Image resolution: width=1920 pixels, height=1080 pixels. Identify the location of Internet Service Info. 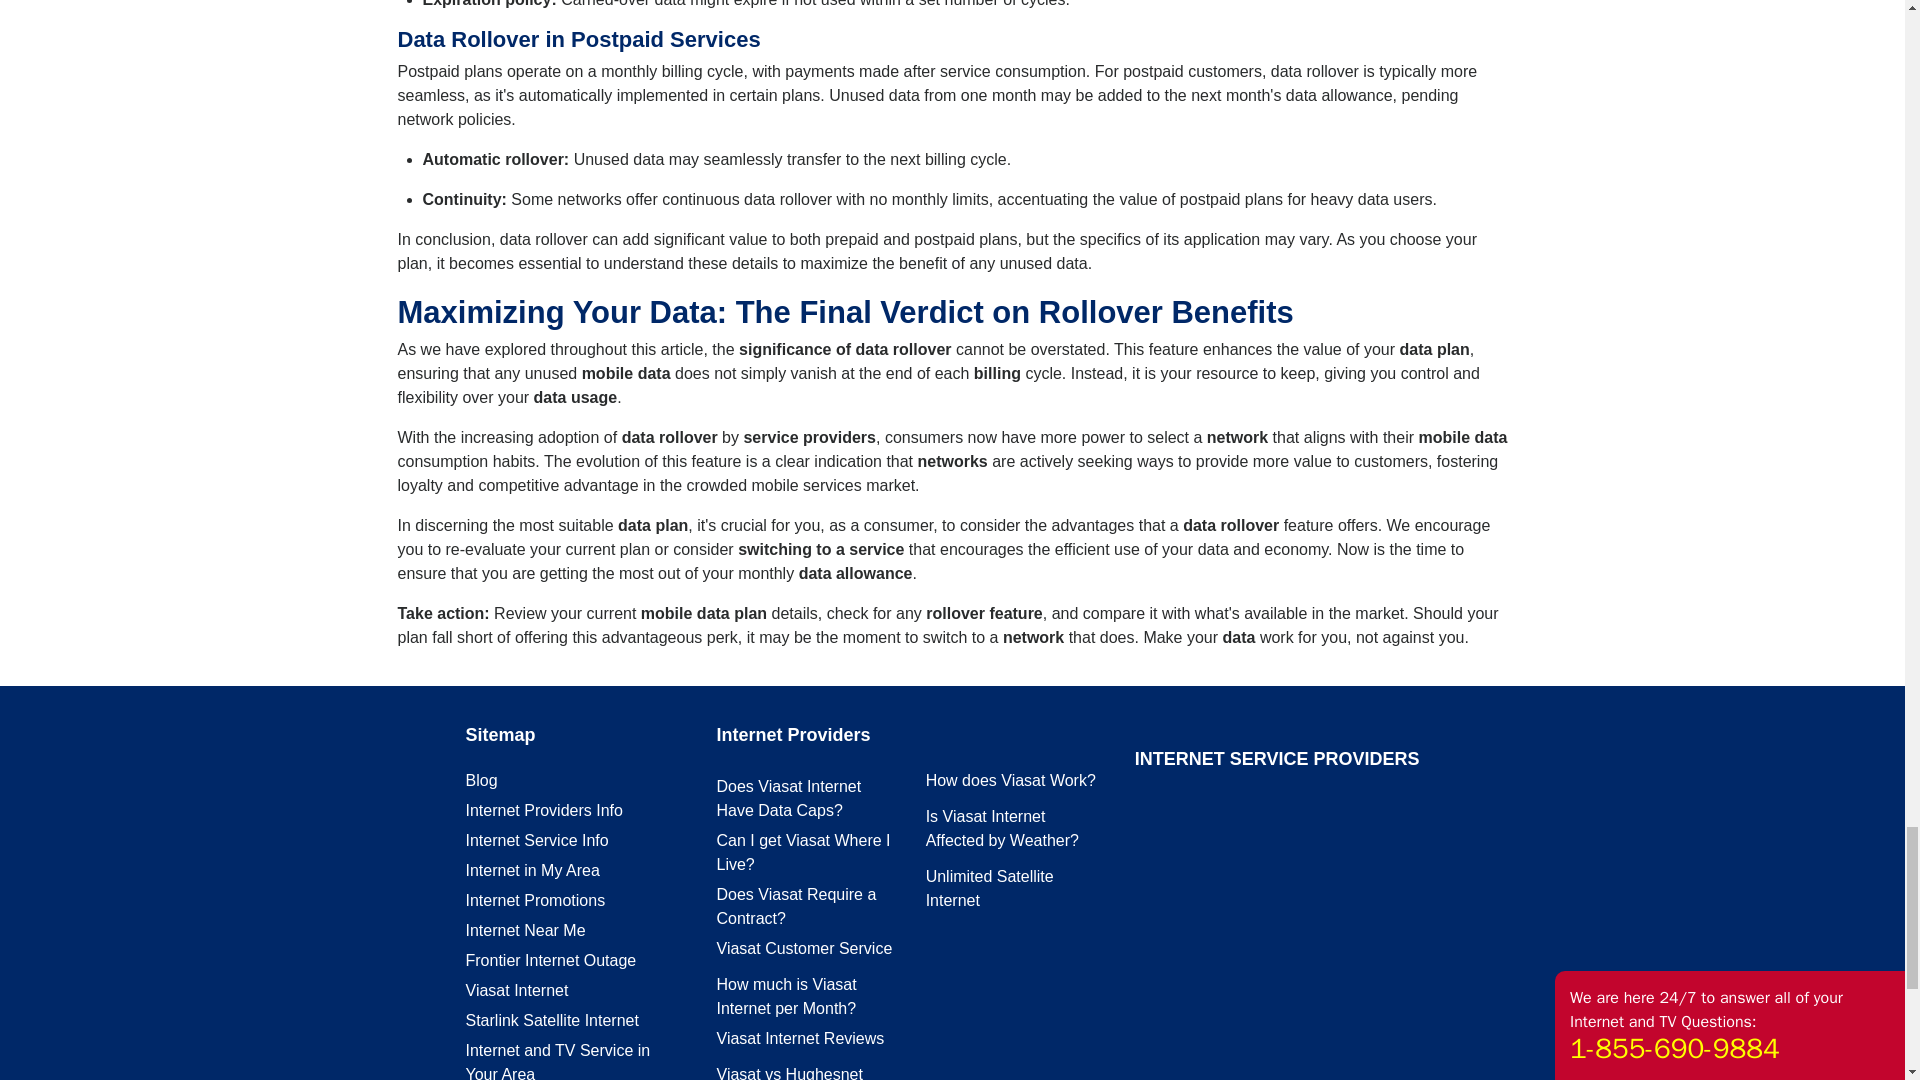
(537, 840).